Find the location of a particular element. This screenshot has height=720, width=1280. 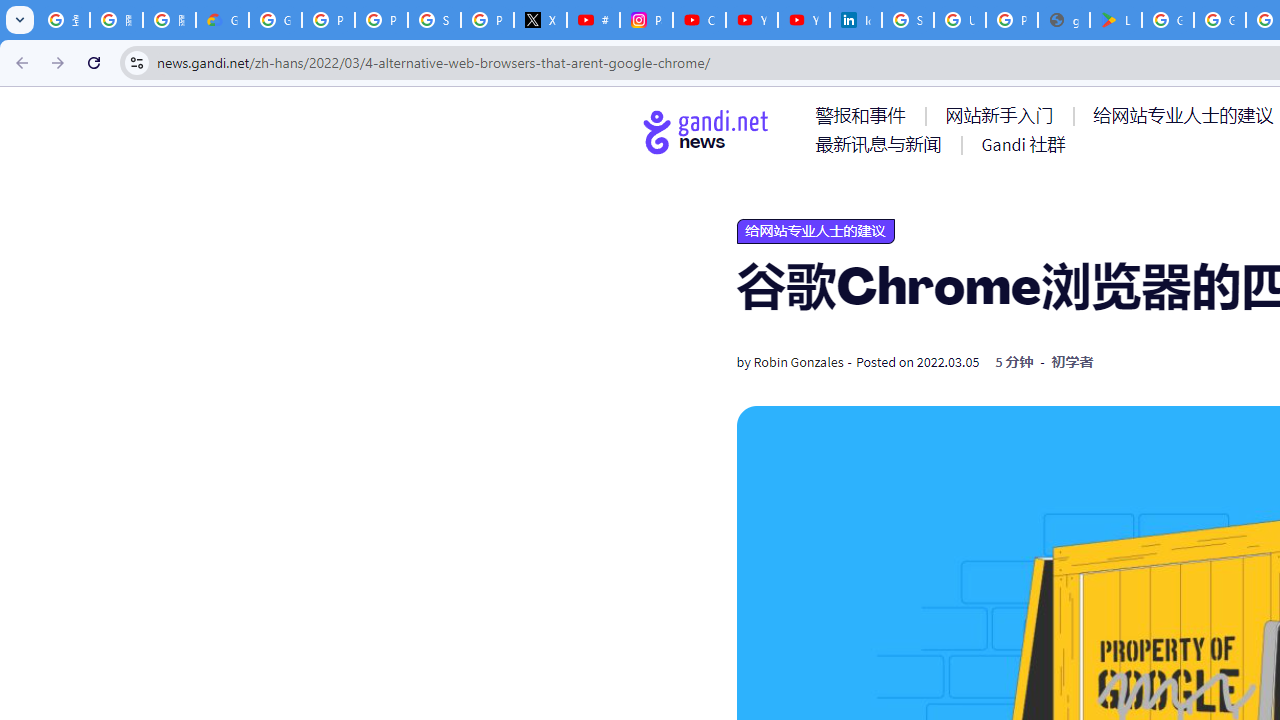

Go to home is located at coordinates (706, 131).